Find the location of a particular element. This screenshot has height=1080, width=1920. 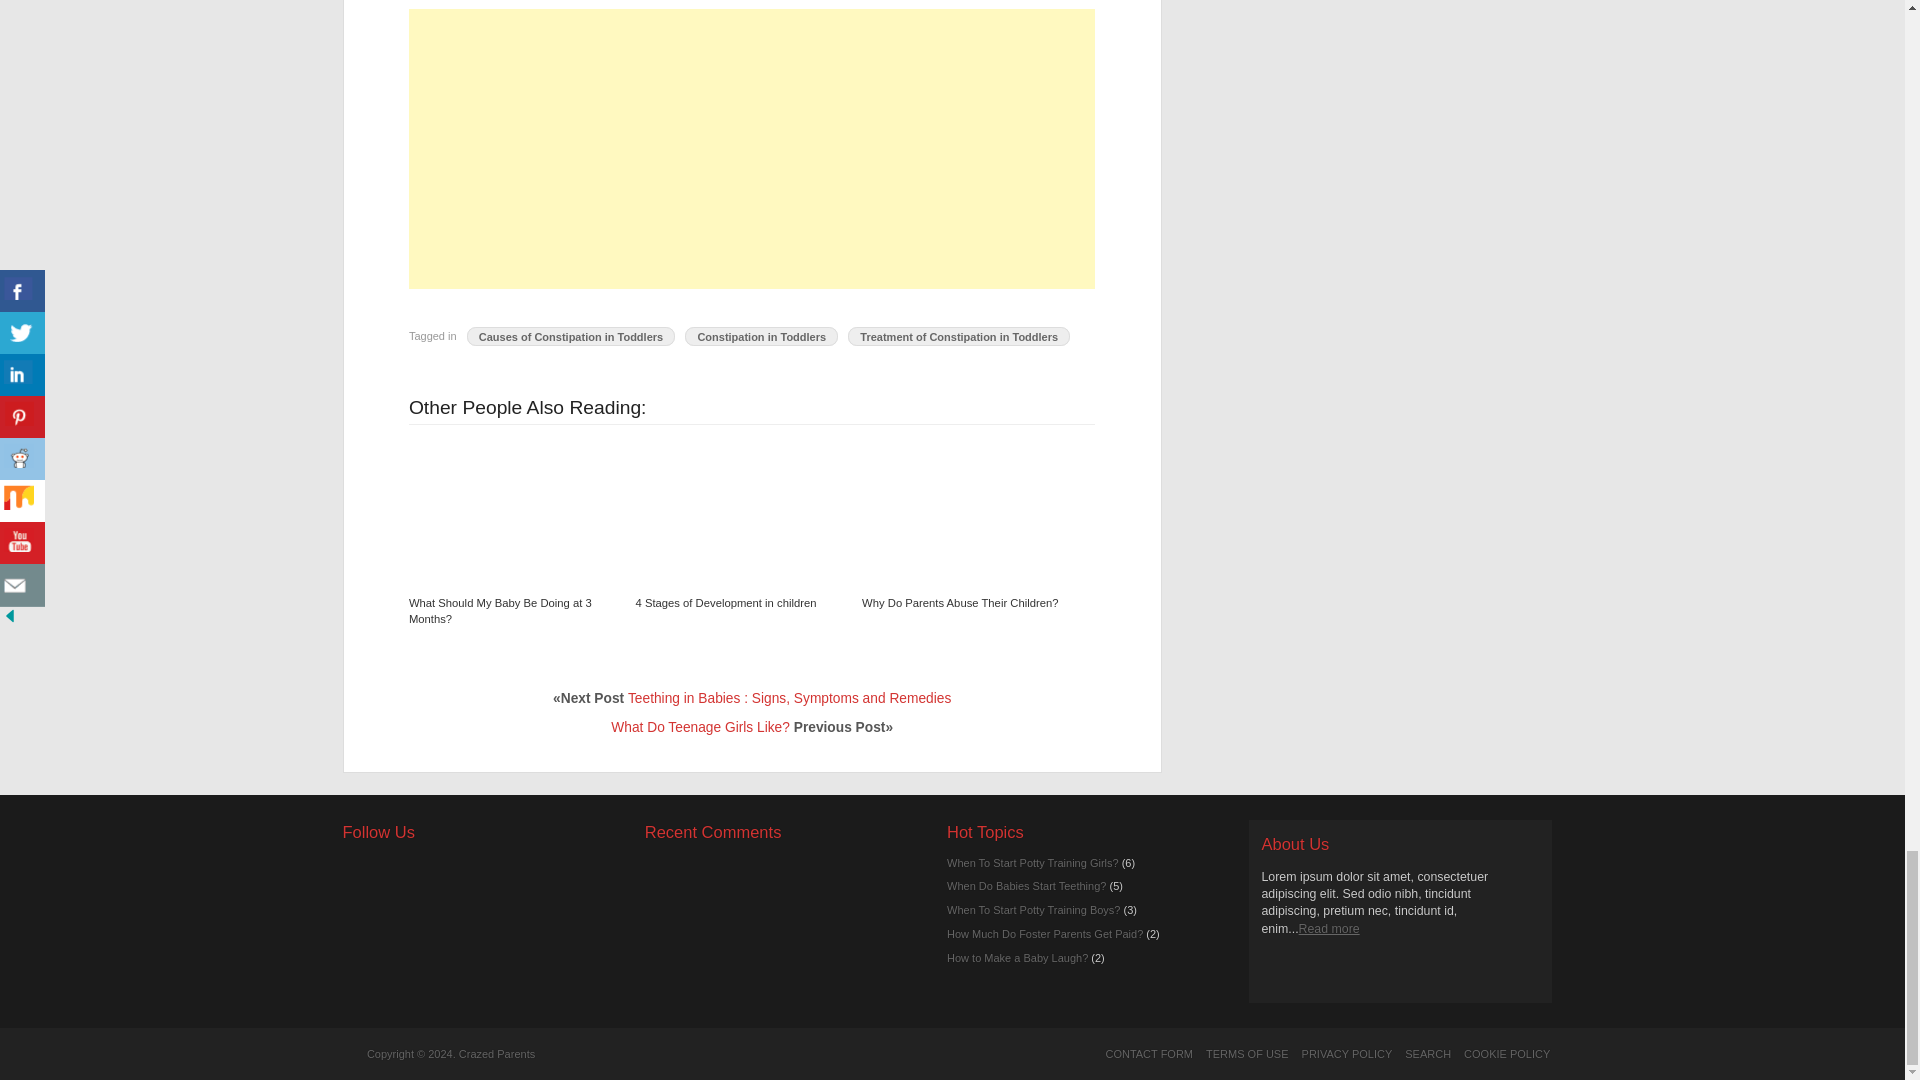

When Do Babies Start Teething? is located at coordinates (1026, 886).